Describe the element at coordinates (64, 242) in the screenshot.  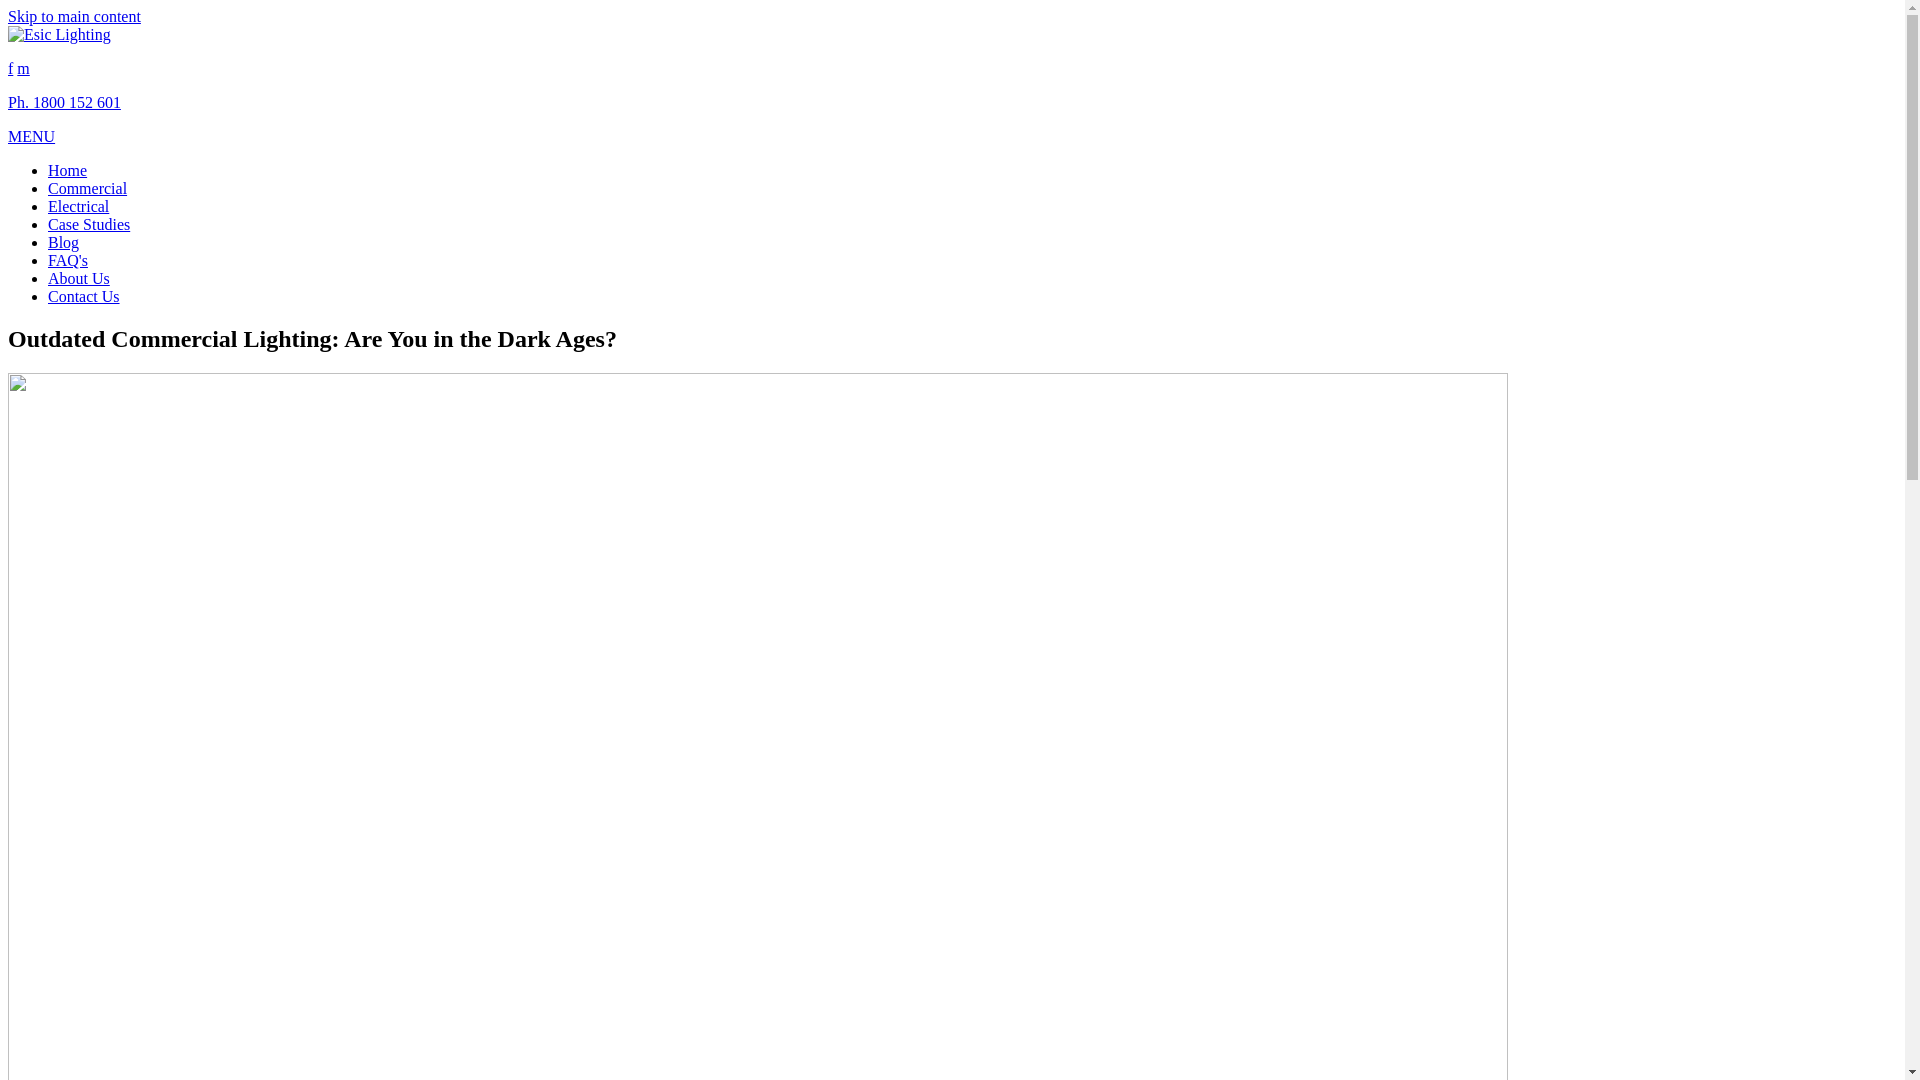
I see `Blog` at that location.